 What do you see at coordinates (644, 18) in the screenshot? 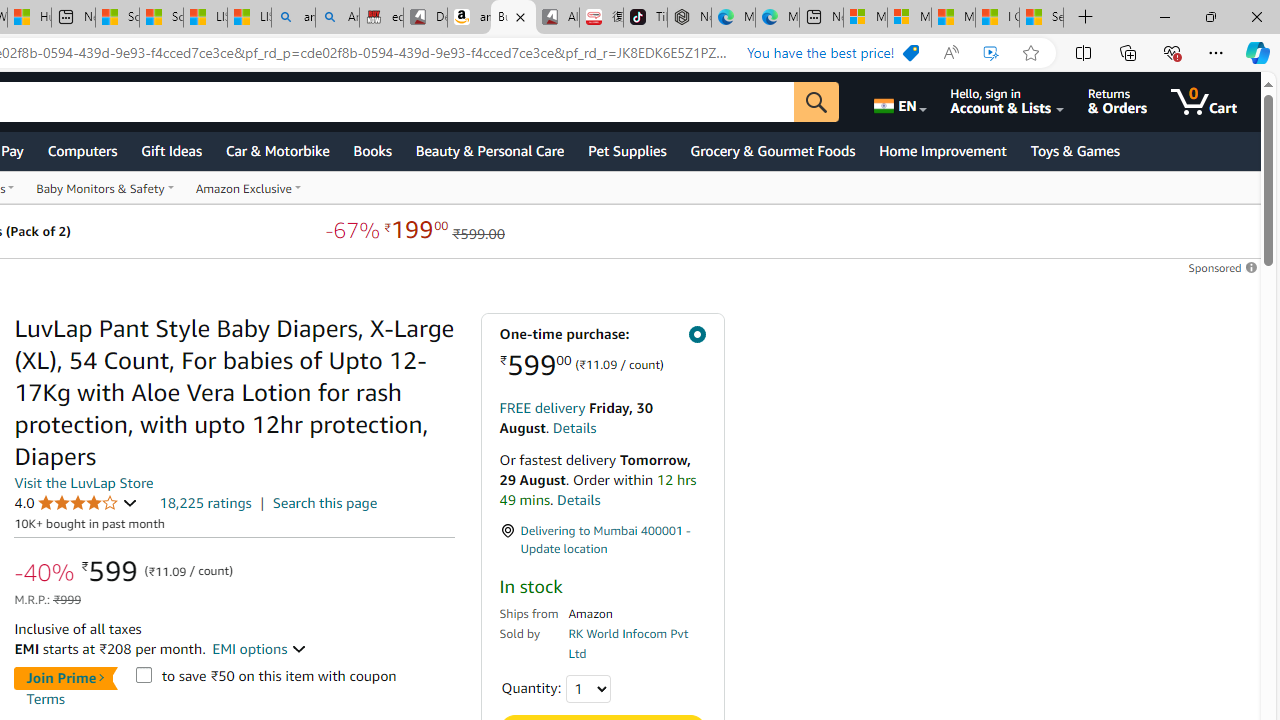
I see `TikTok` at bounding box center [644, 18].